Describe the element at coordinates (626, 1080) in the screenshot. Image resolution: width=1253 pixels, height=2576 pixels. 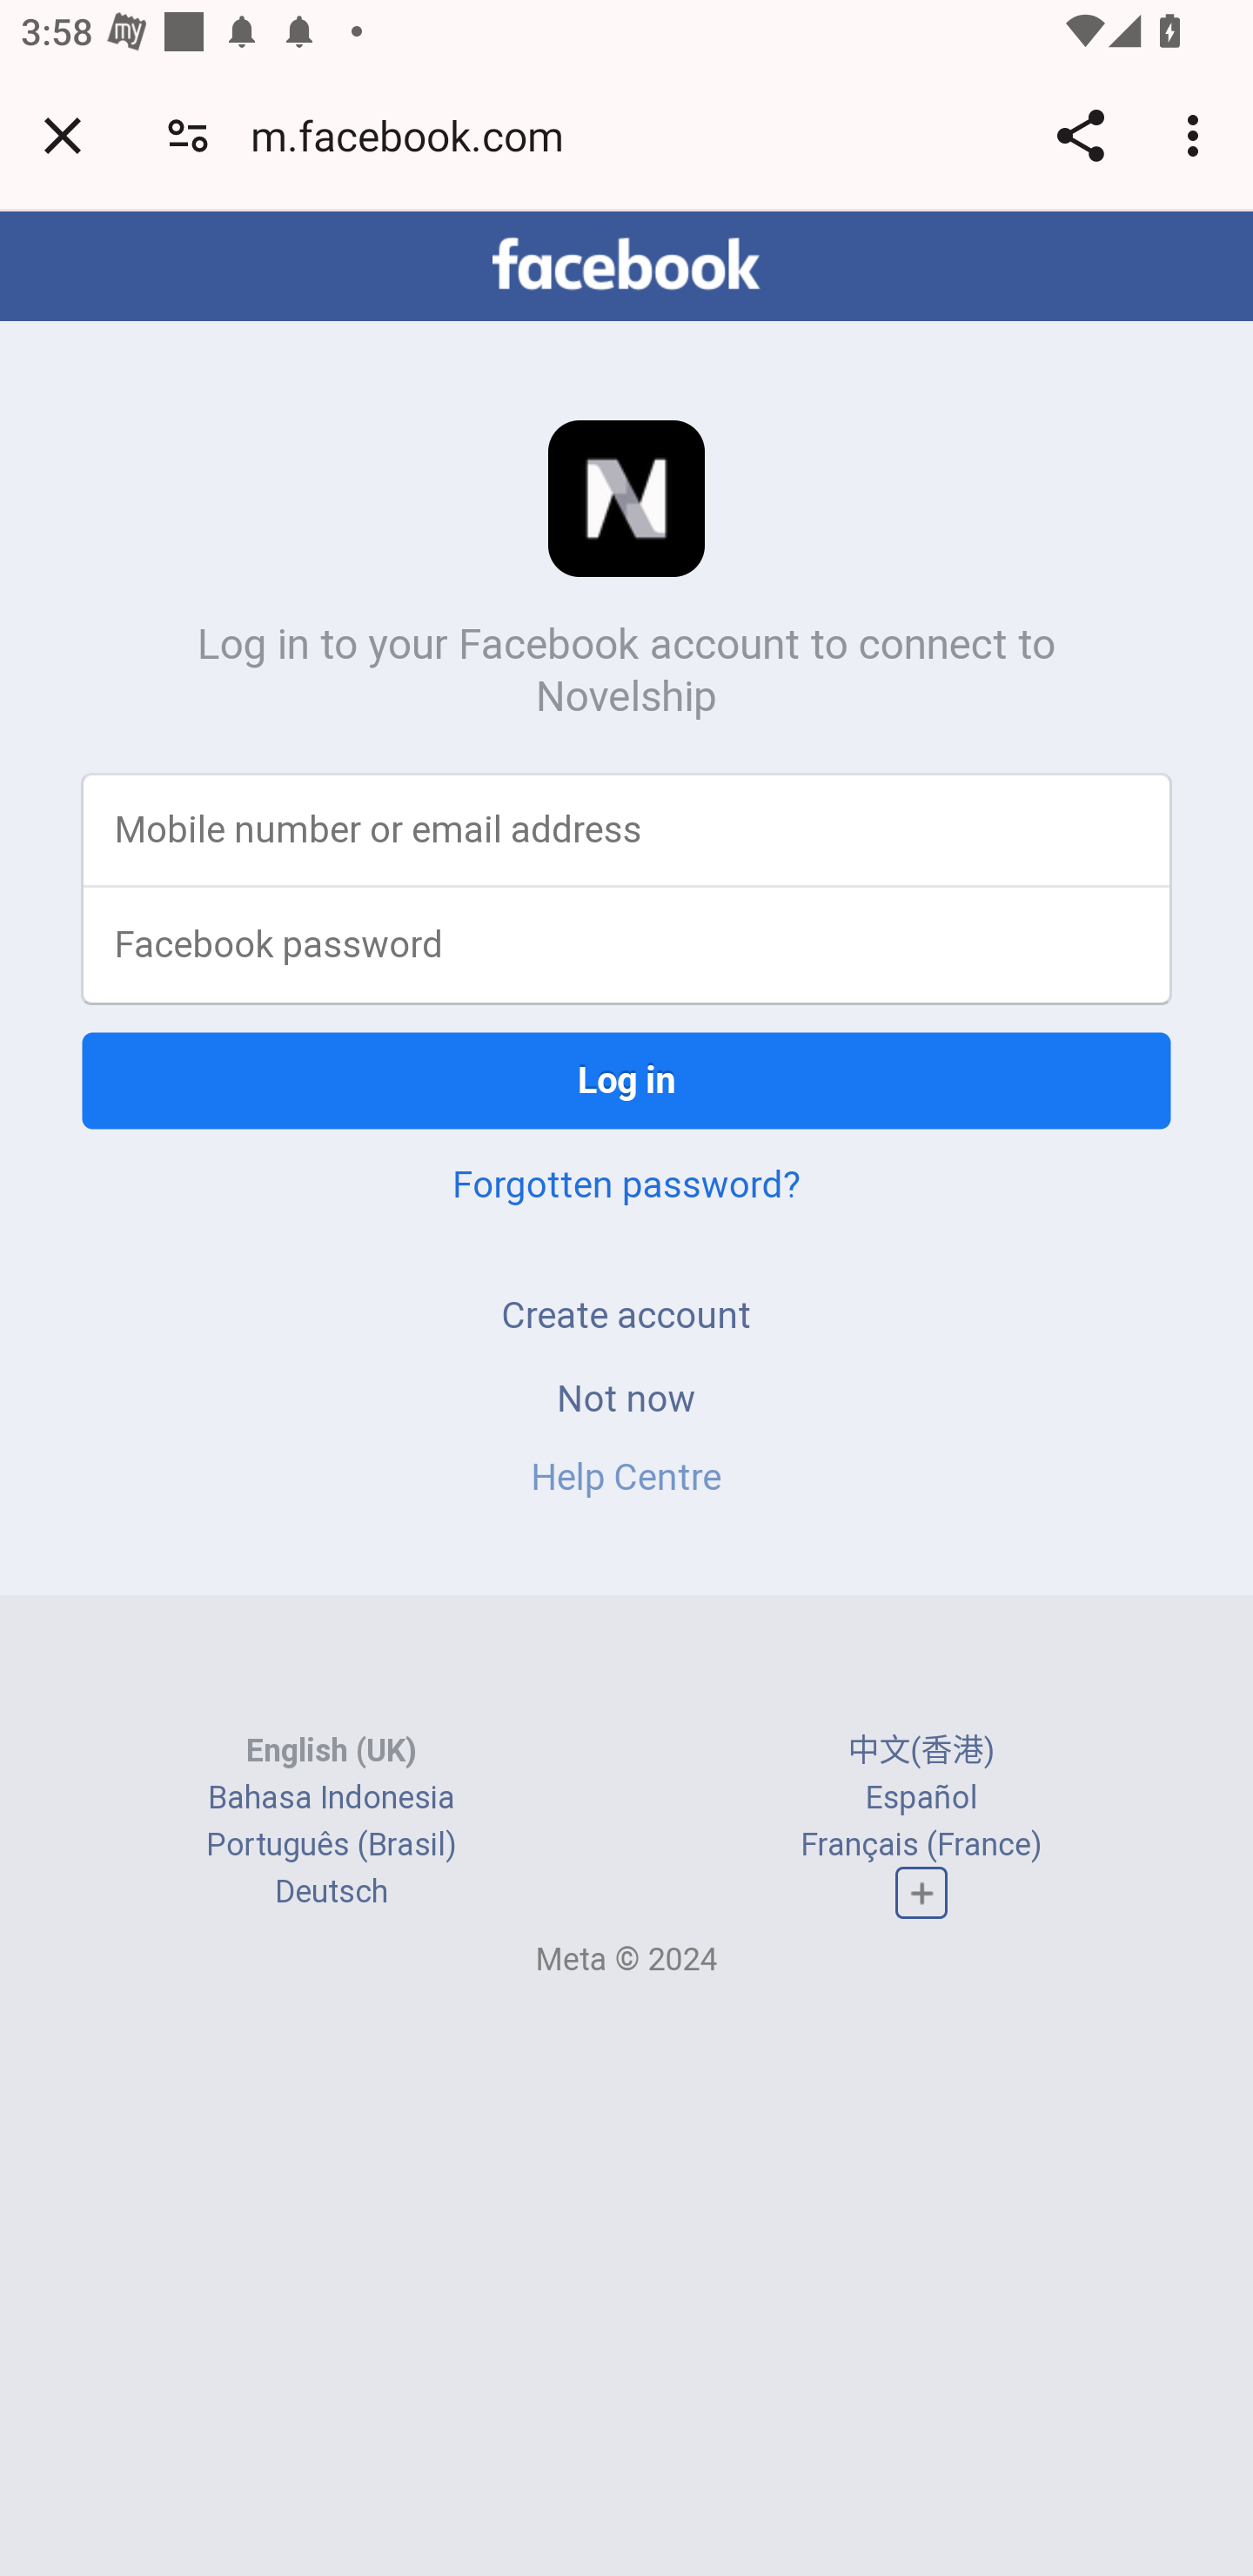
I see `Log in` at that location.